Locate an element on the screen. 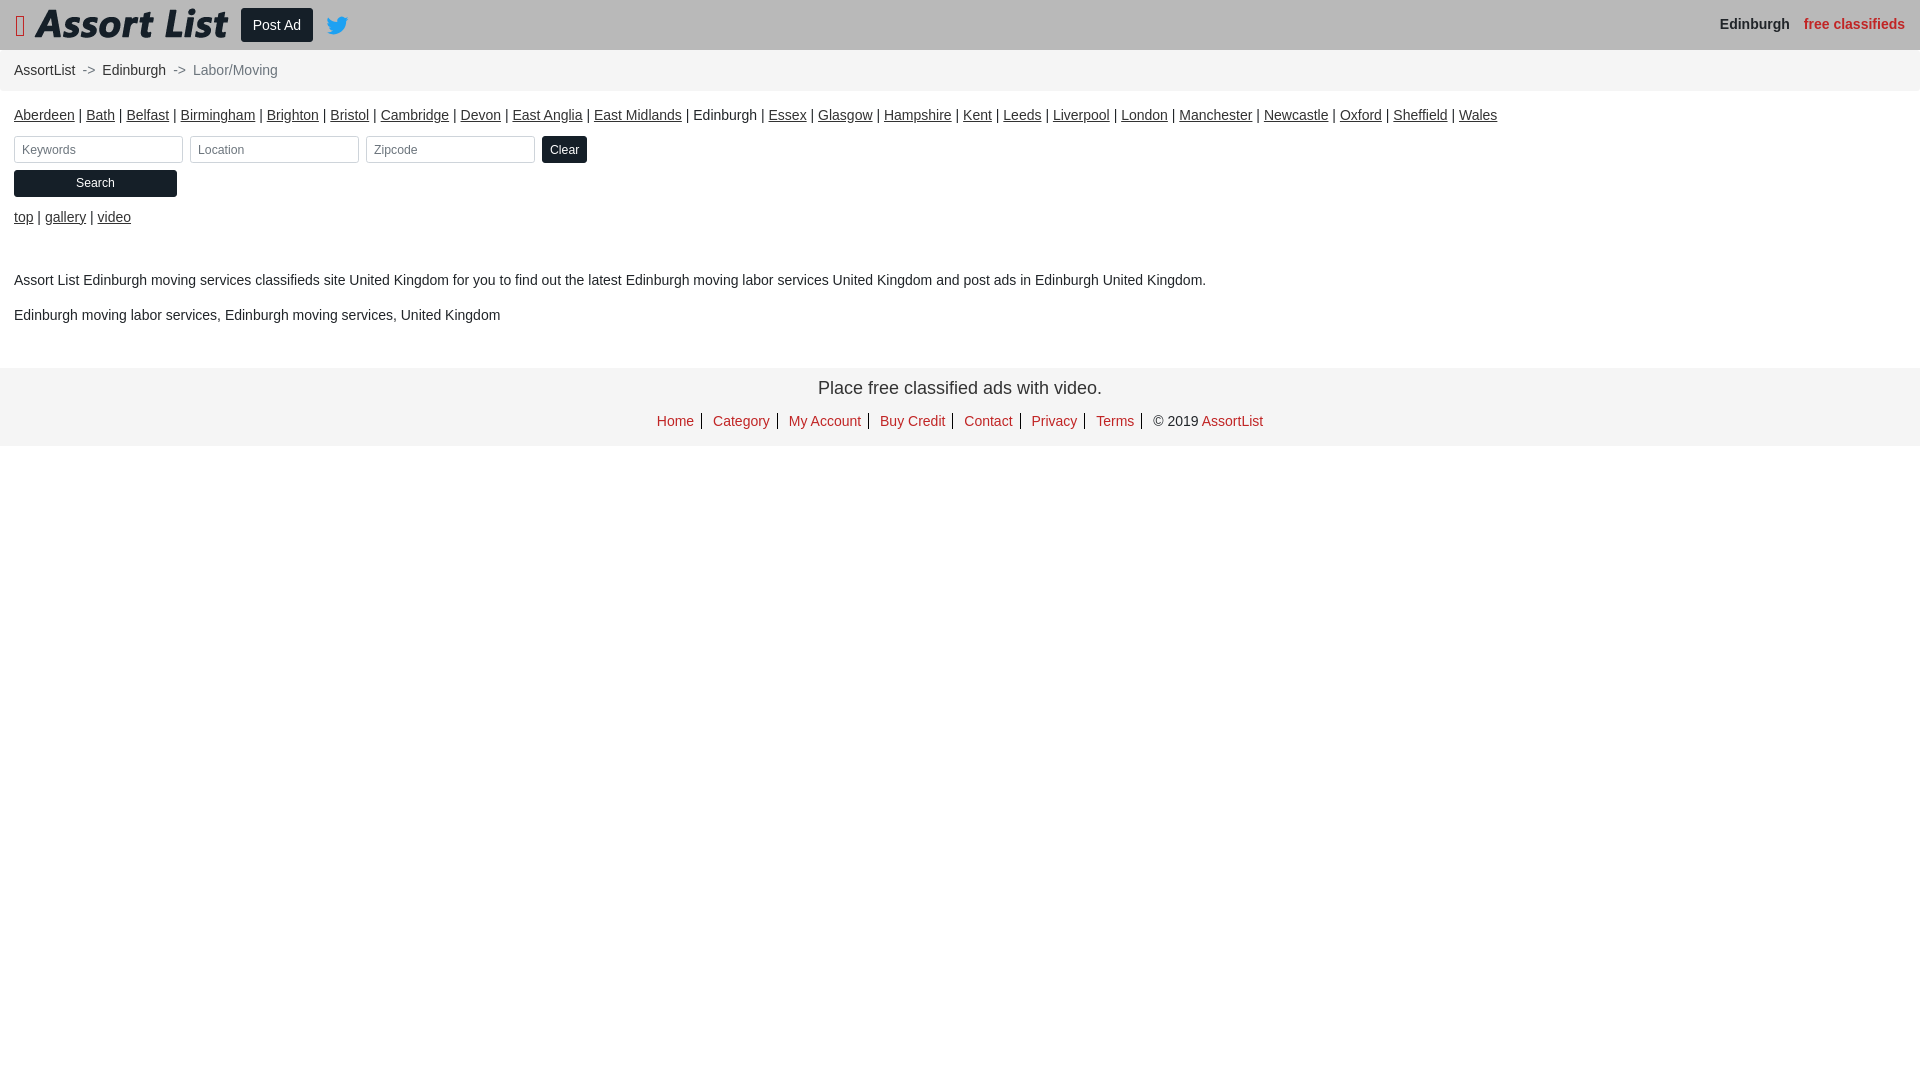 This screenshot has height=1080, width=1920. Edinburgh is located at coordinates (134, 70).